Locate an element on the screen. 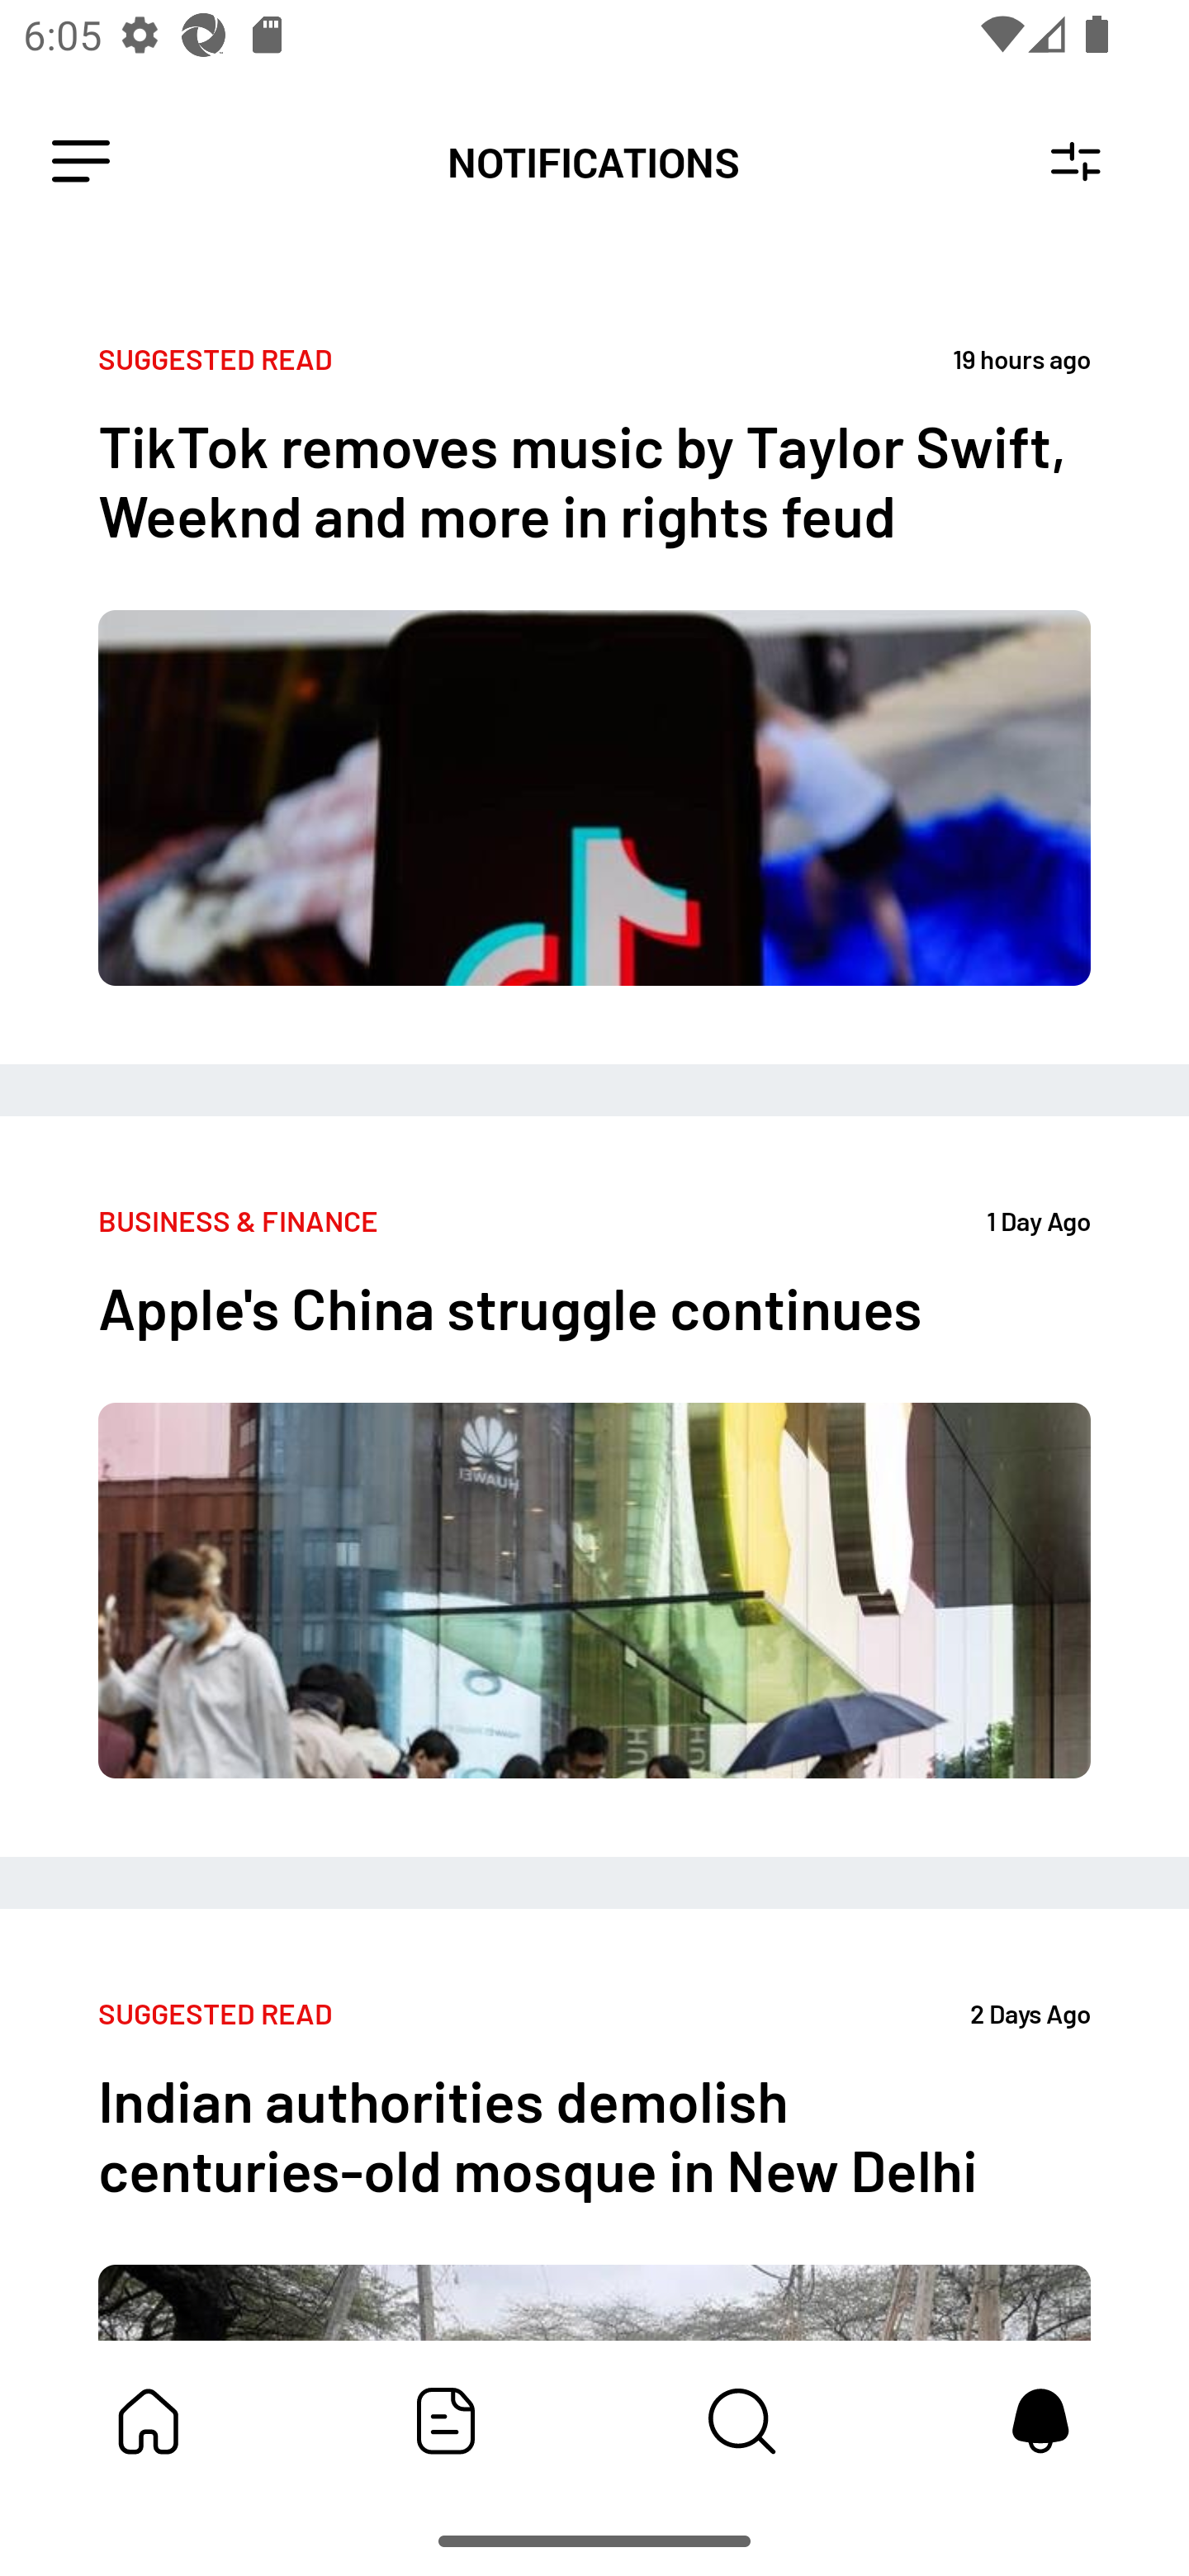 This screenshot has width=1189, height=2576. Notification Settings is located at coordinates (1075, 162).